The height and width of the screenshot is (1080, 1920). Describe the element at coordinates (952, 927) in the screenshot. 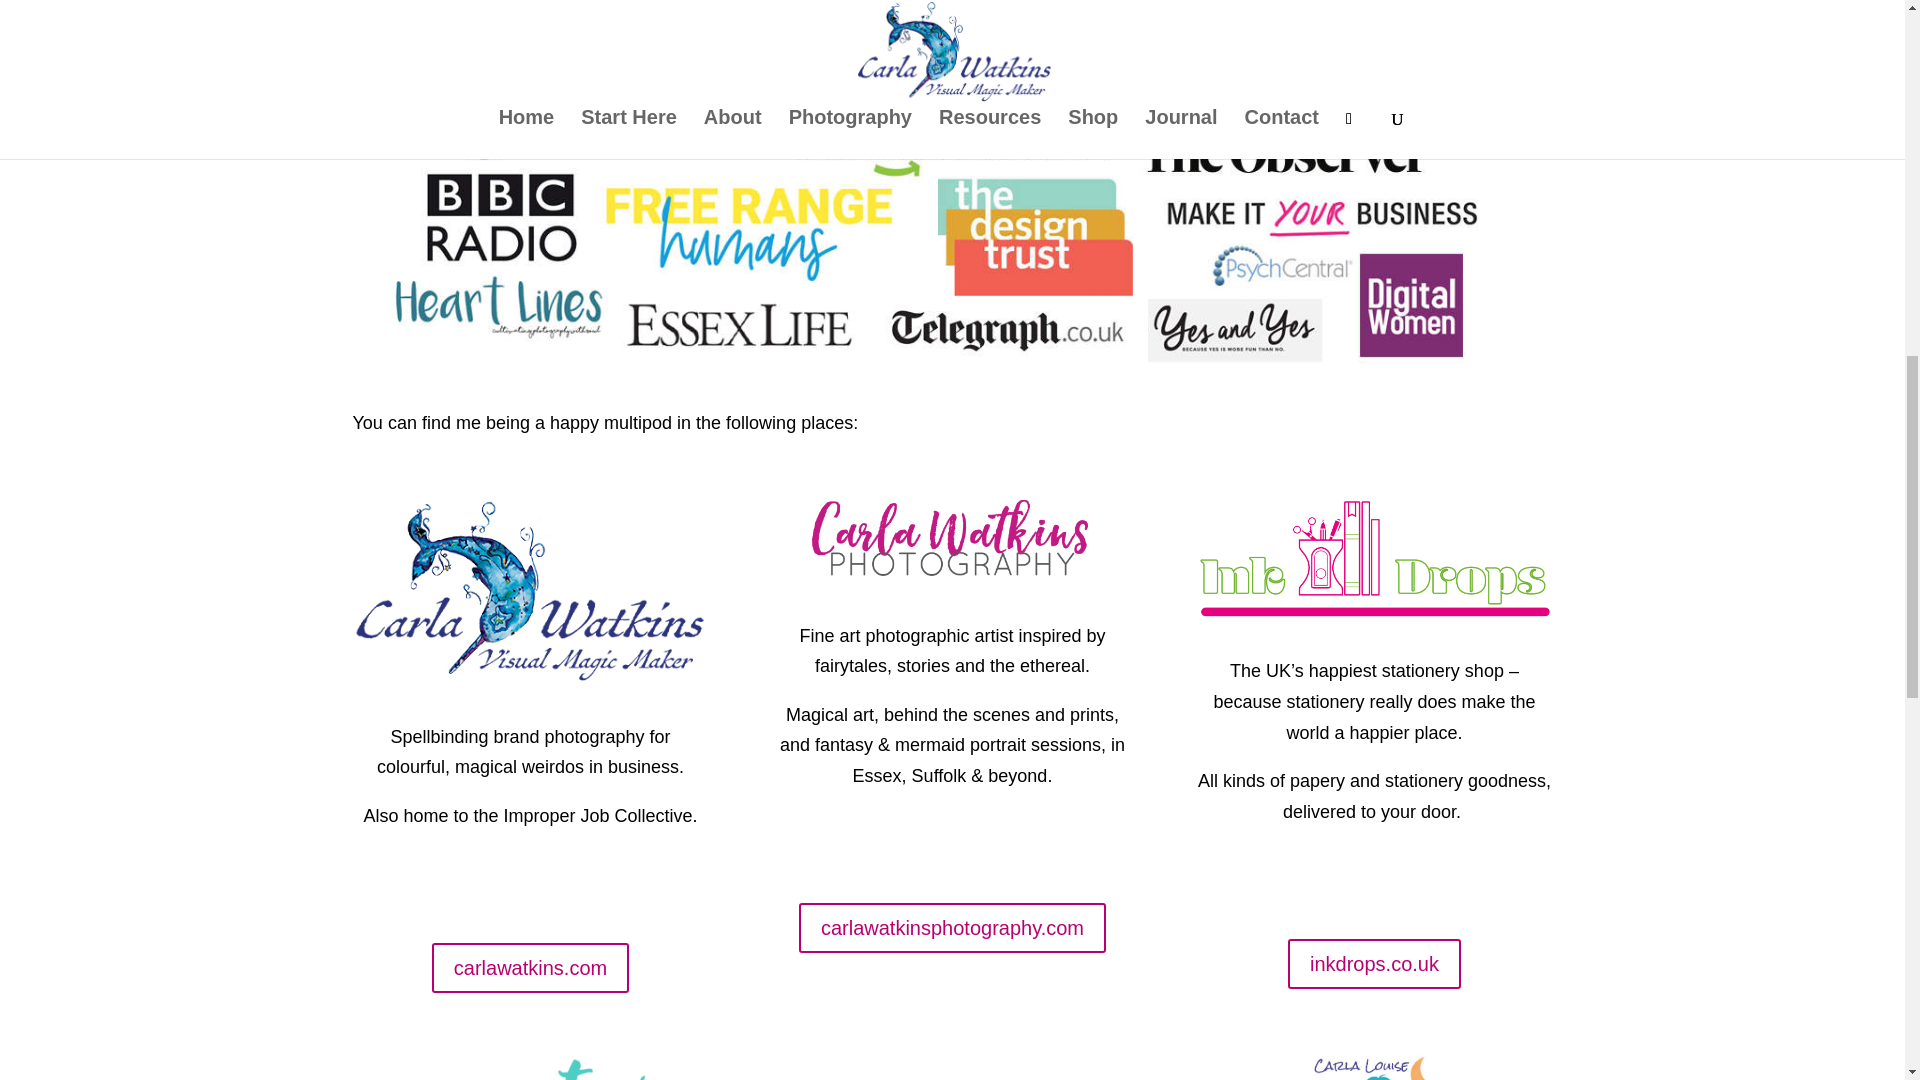

I see `carlawatkinsphotography.com` at that location.